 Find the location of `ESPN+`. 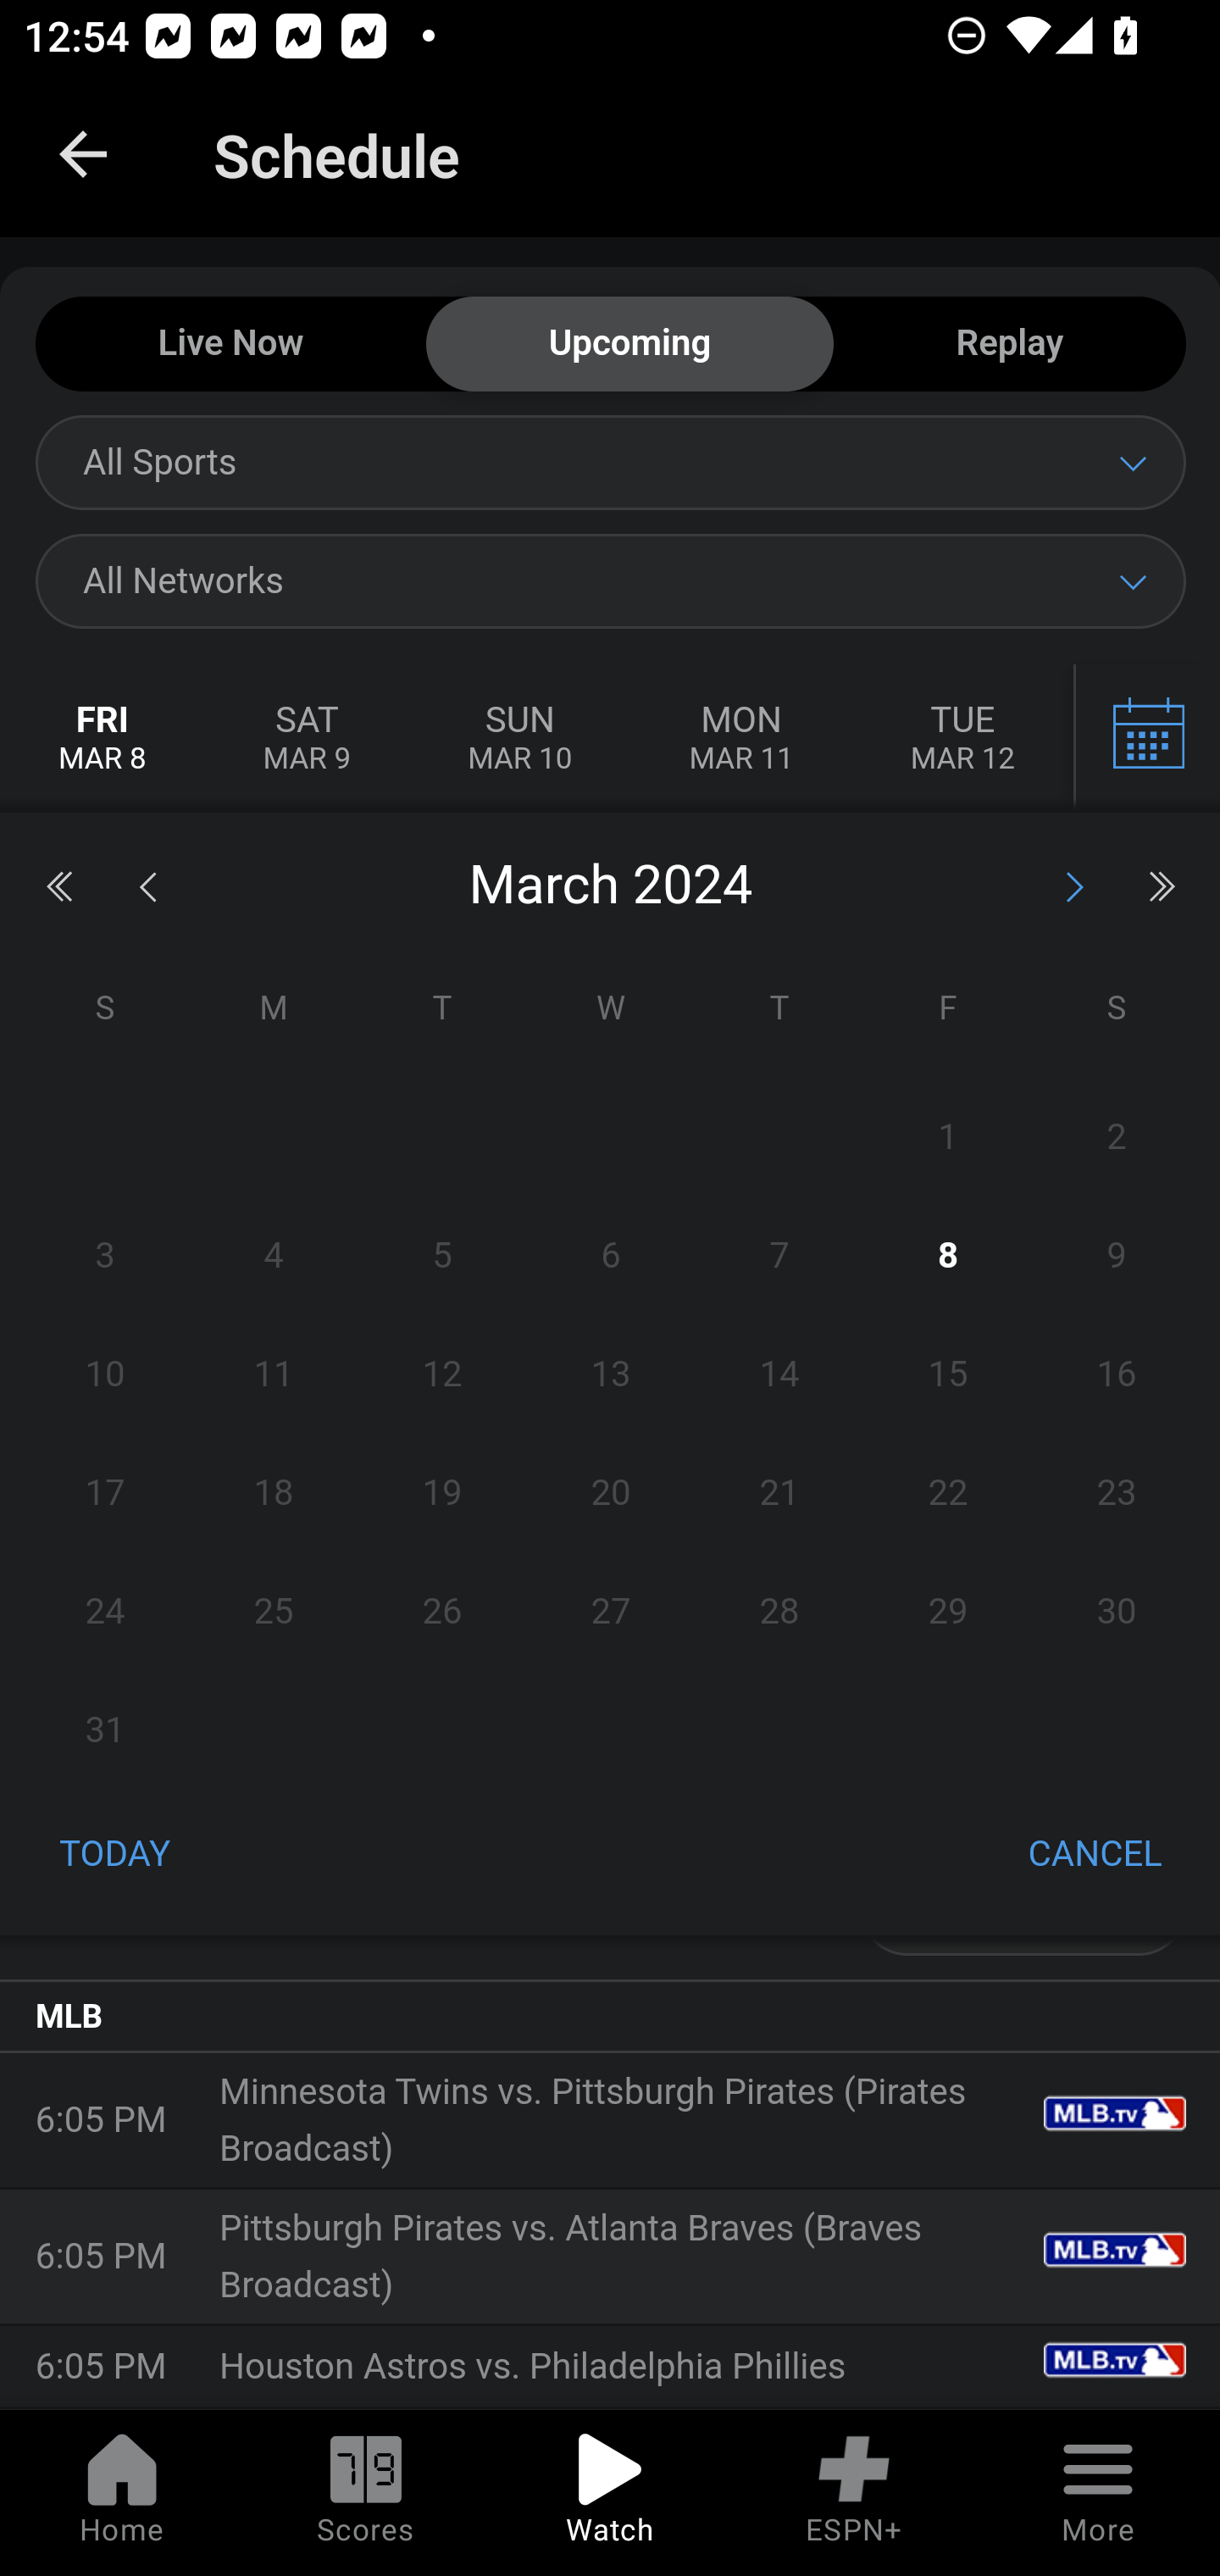

ESPN+ is located at coordinates (854, 2493).